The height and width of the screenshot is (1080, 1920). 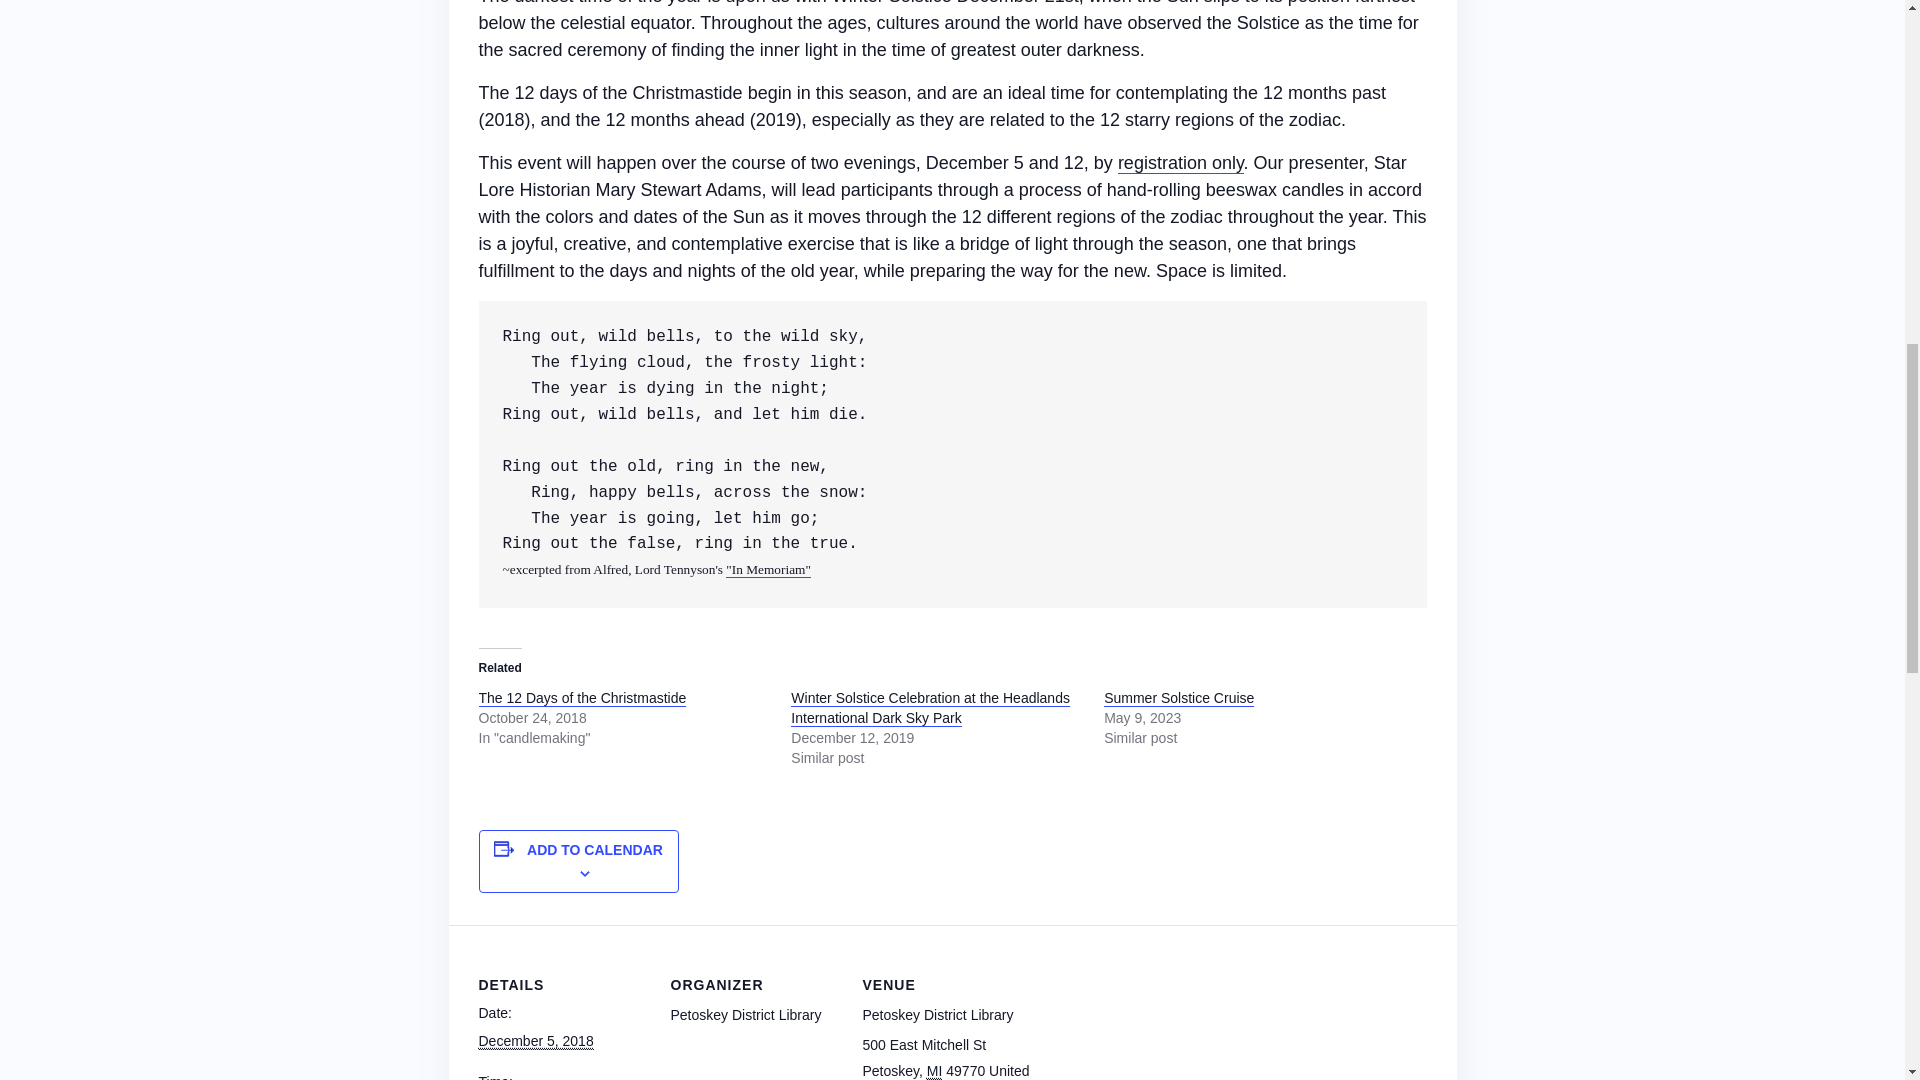 What do you see at coordinates (934, 1071) in the screenshot?
I see `Michigan` at bounding box center [934, 1071].